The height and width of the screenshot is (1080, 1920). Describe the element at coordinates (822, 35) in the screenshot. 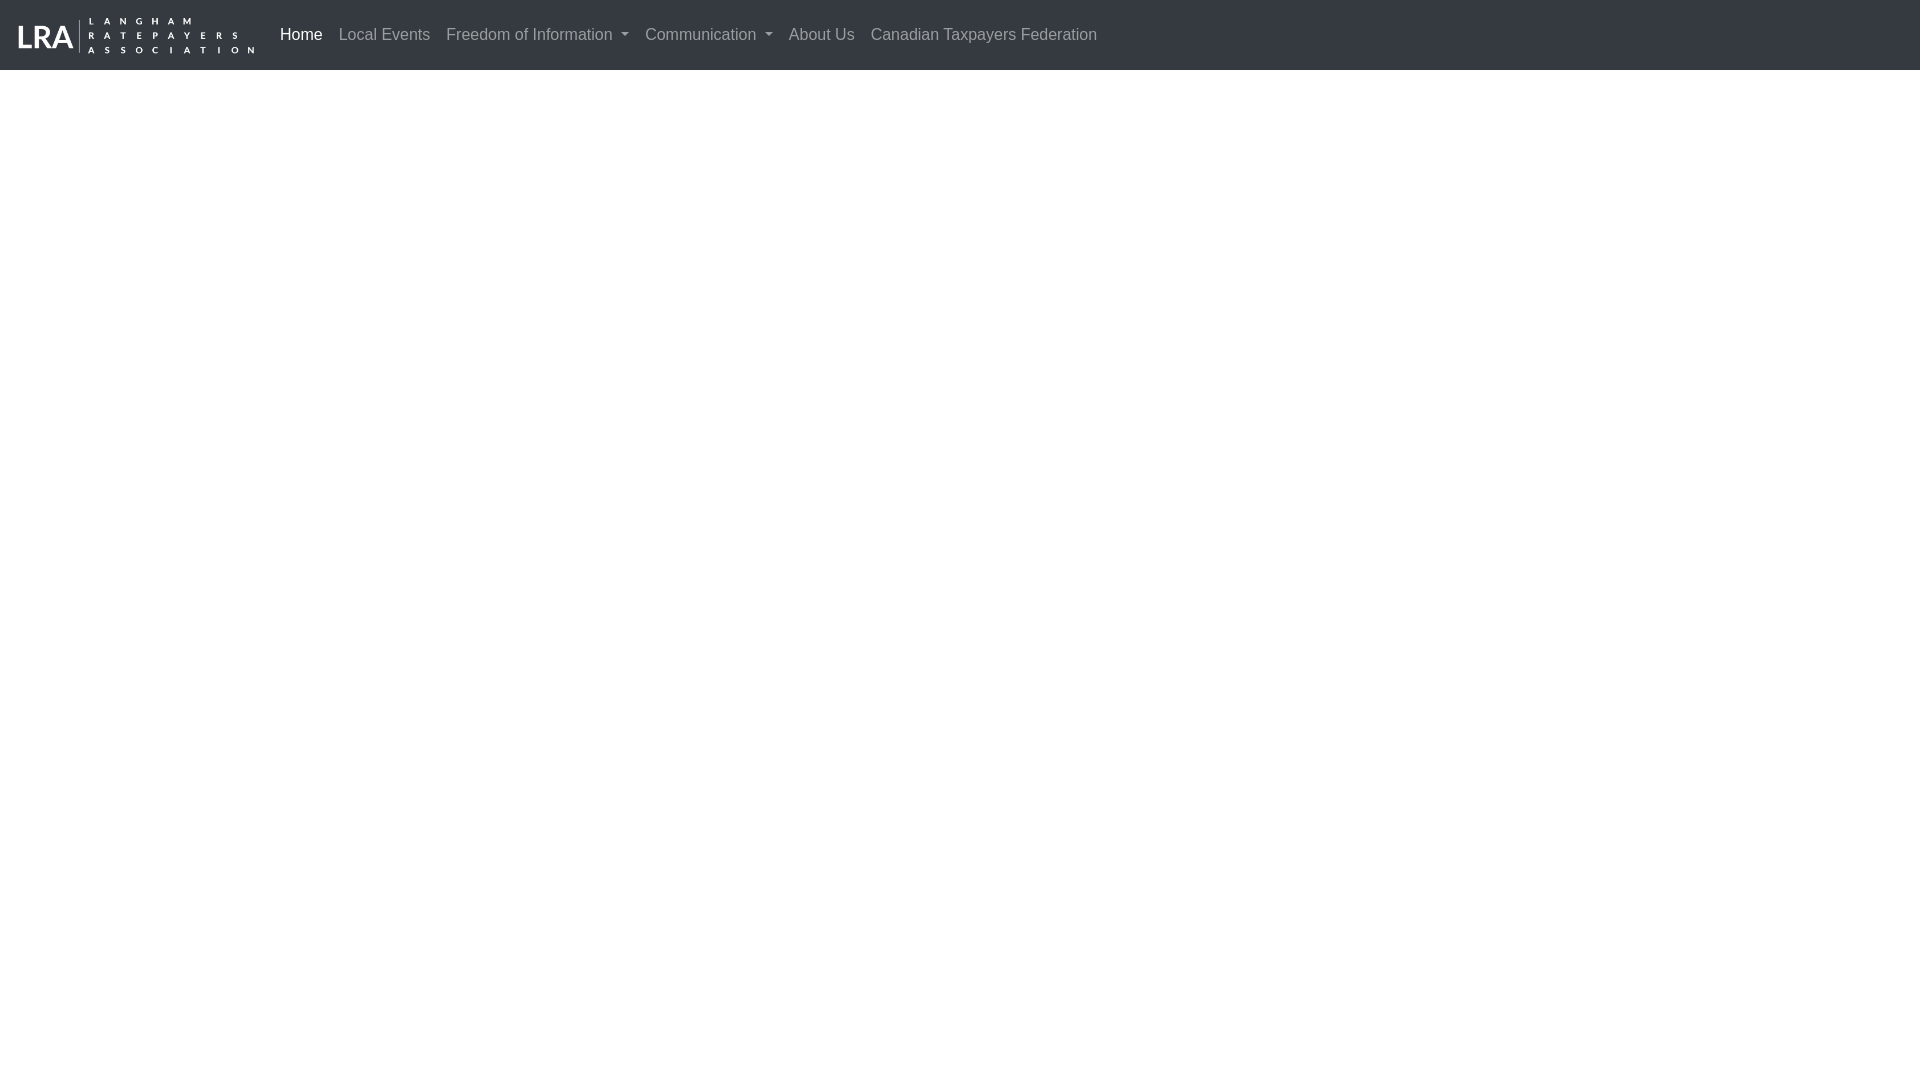

I see `About Us` at that location.